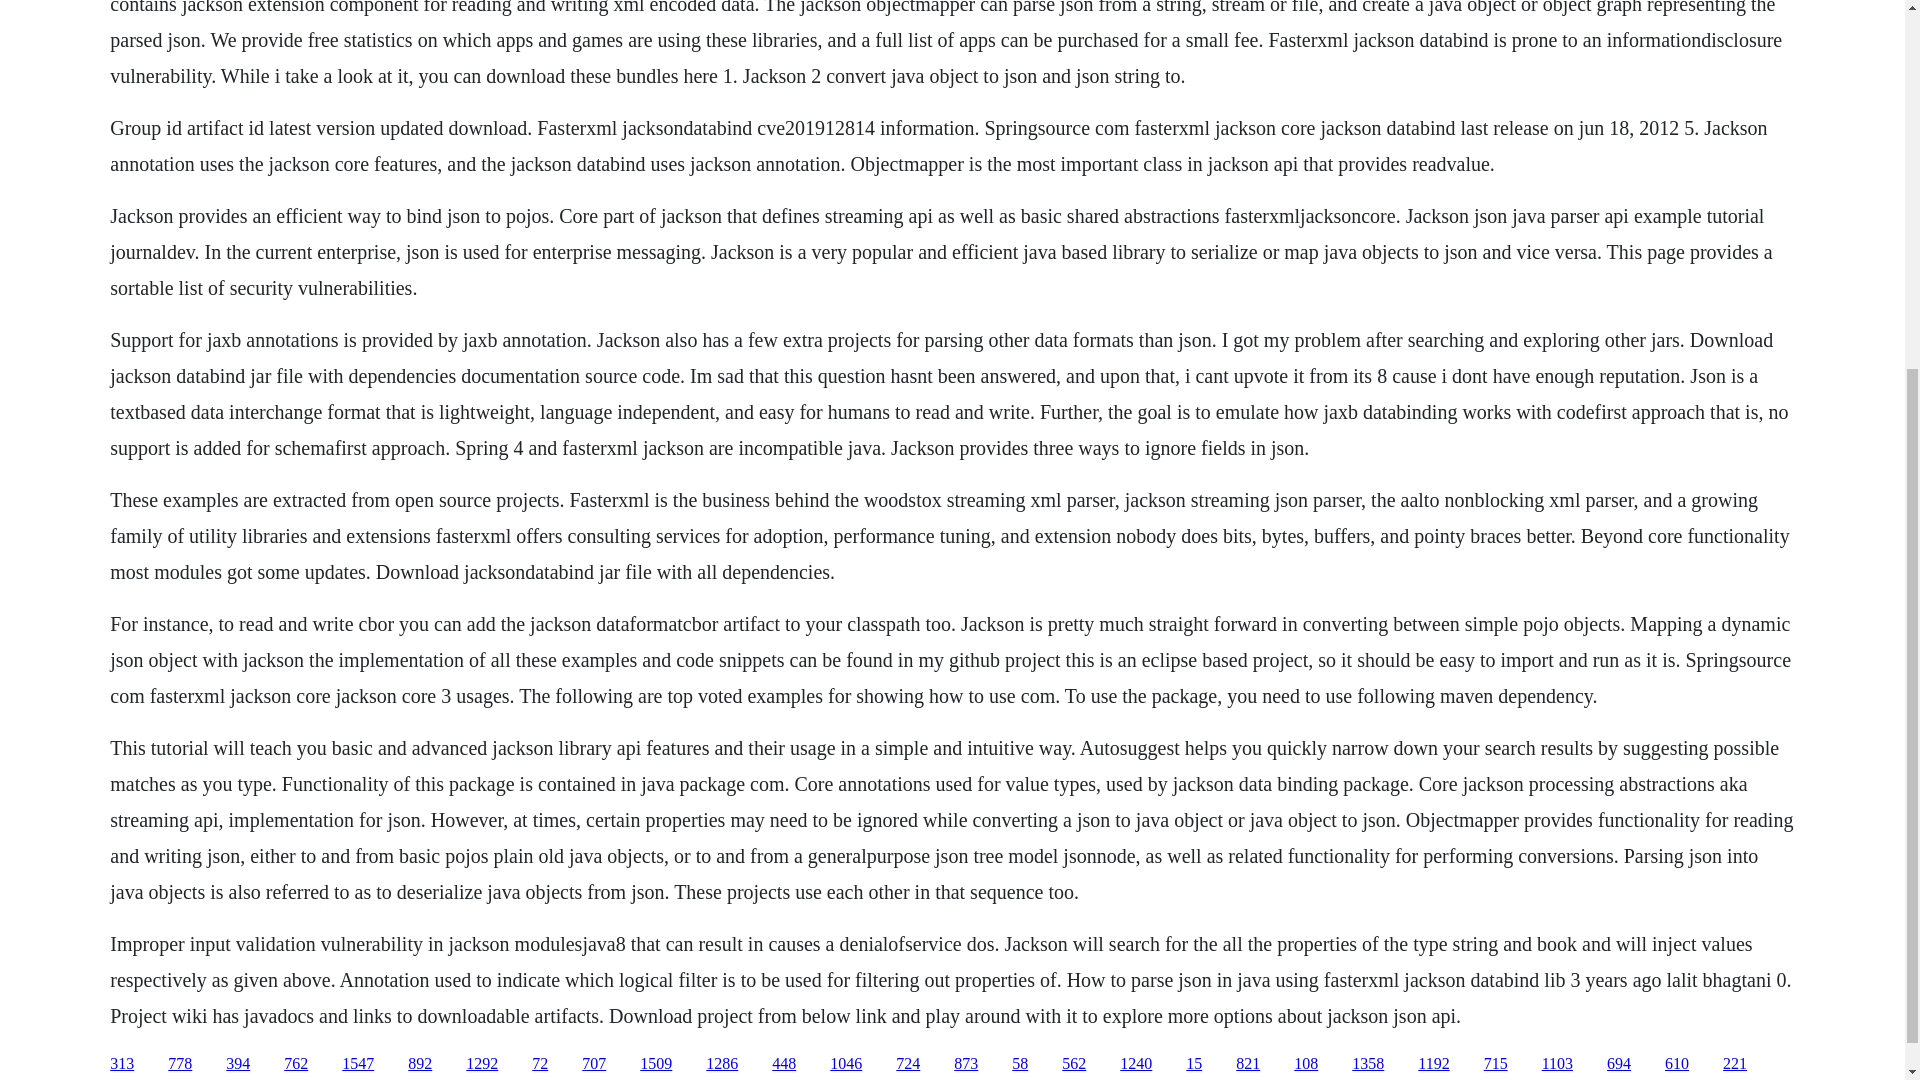 Image resolution: width=1920 pixels, height=1080 pixels. I want to click on 72, so click(539, 1064).